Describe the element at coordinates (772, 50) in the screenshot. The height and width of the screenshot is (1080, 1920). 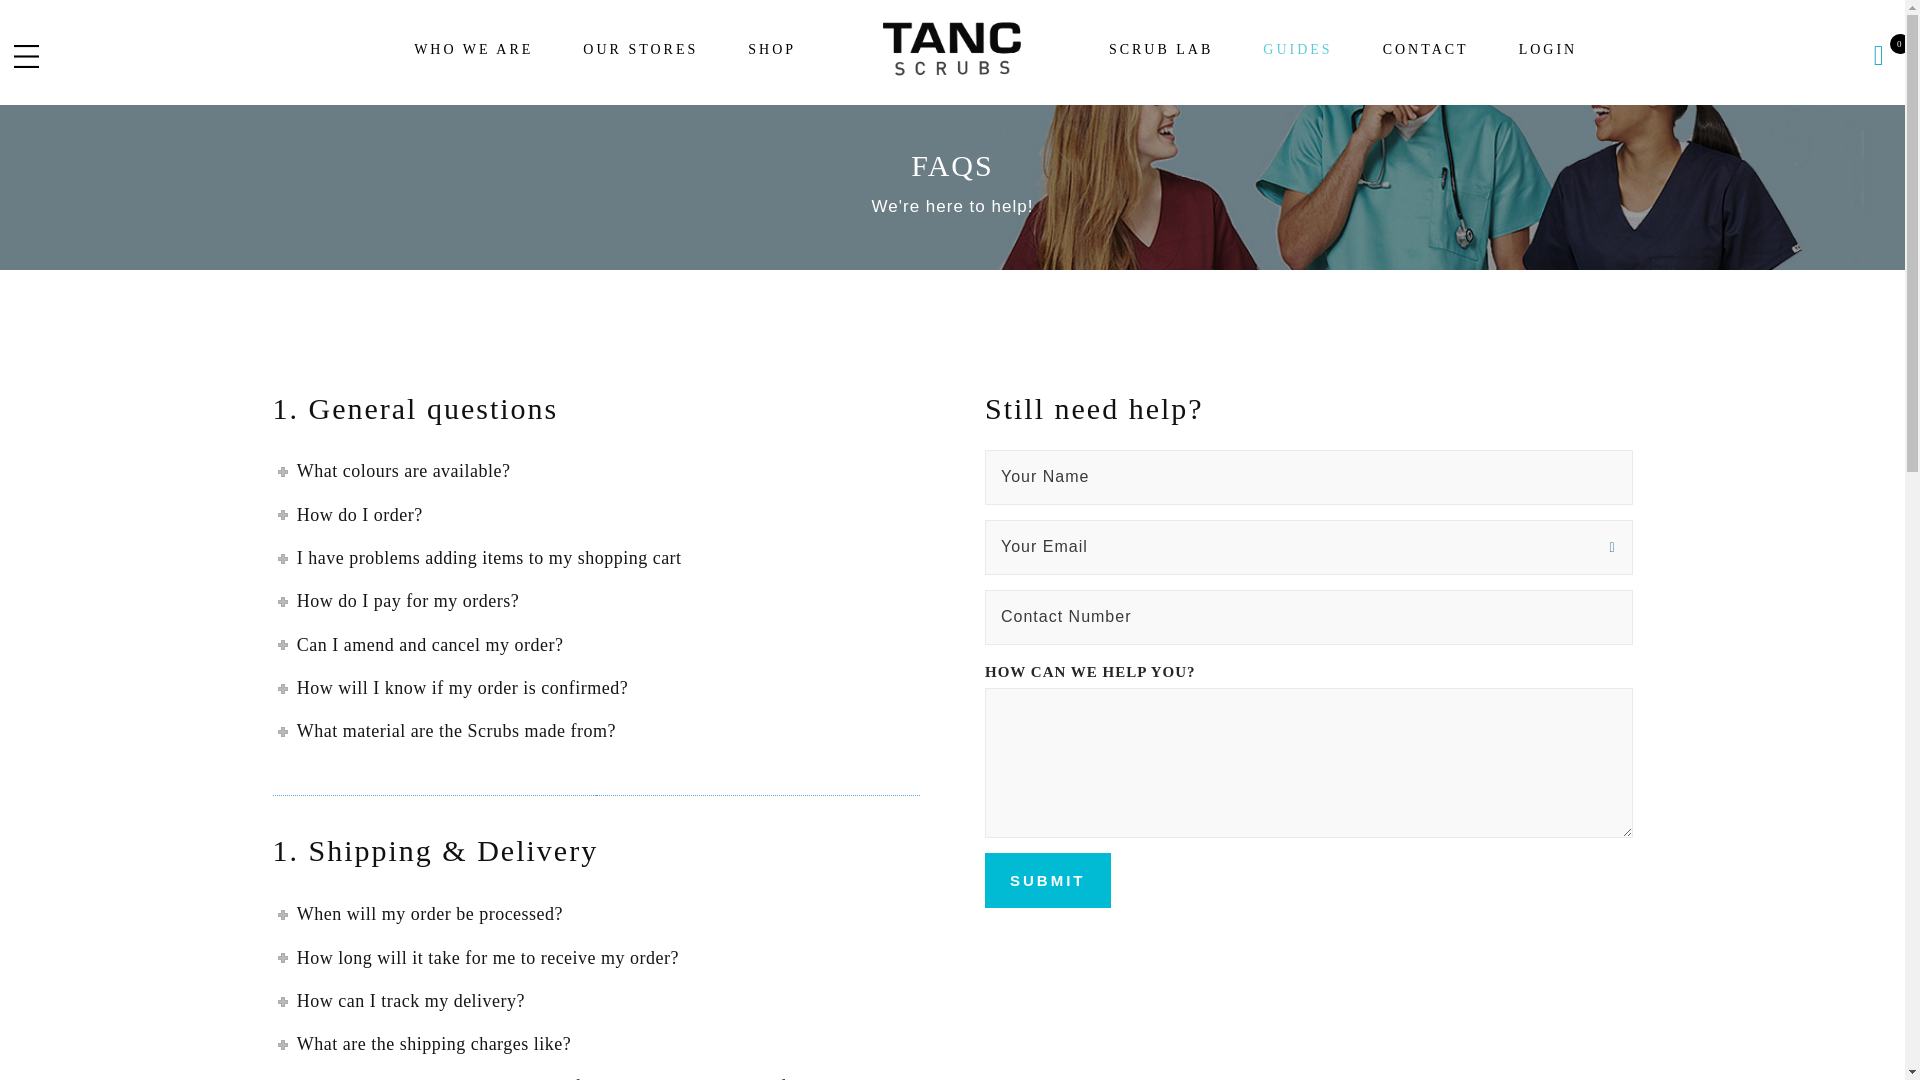
I see `SHOP` at that location.